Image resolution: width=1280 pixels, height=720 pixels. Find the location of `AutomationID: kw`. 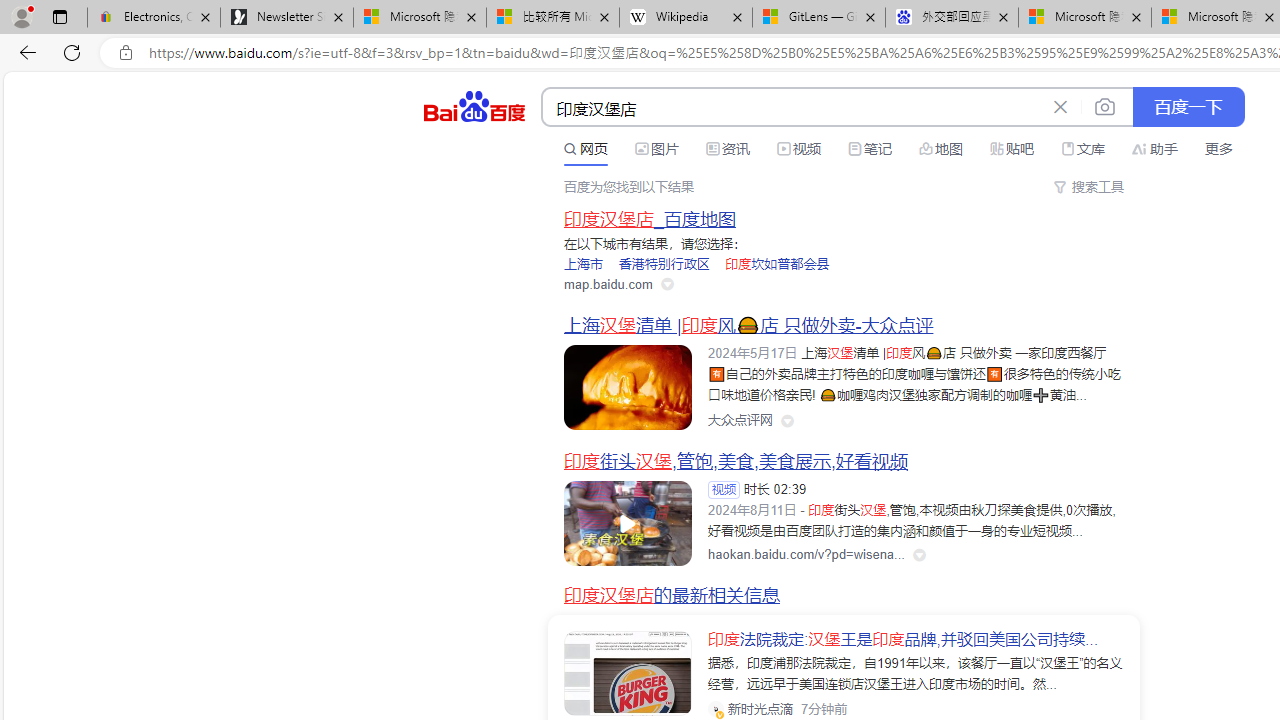

AutomationID: kw is located at coordinates (793, 108).